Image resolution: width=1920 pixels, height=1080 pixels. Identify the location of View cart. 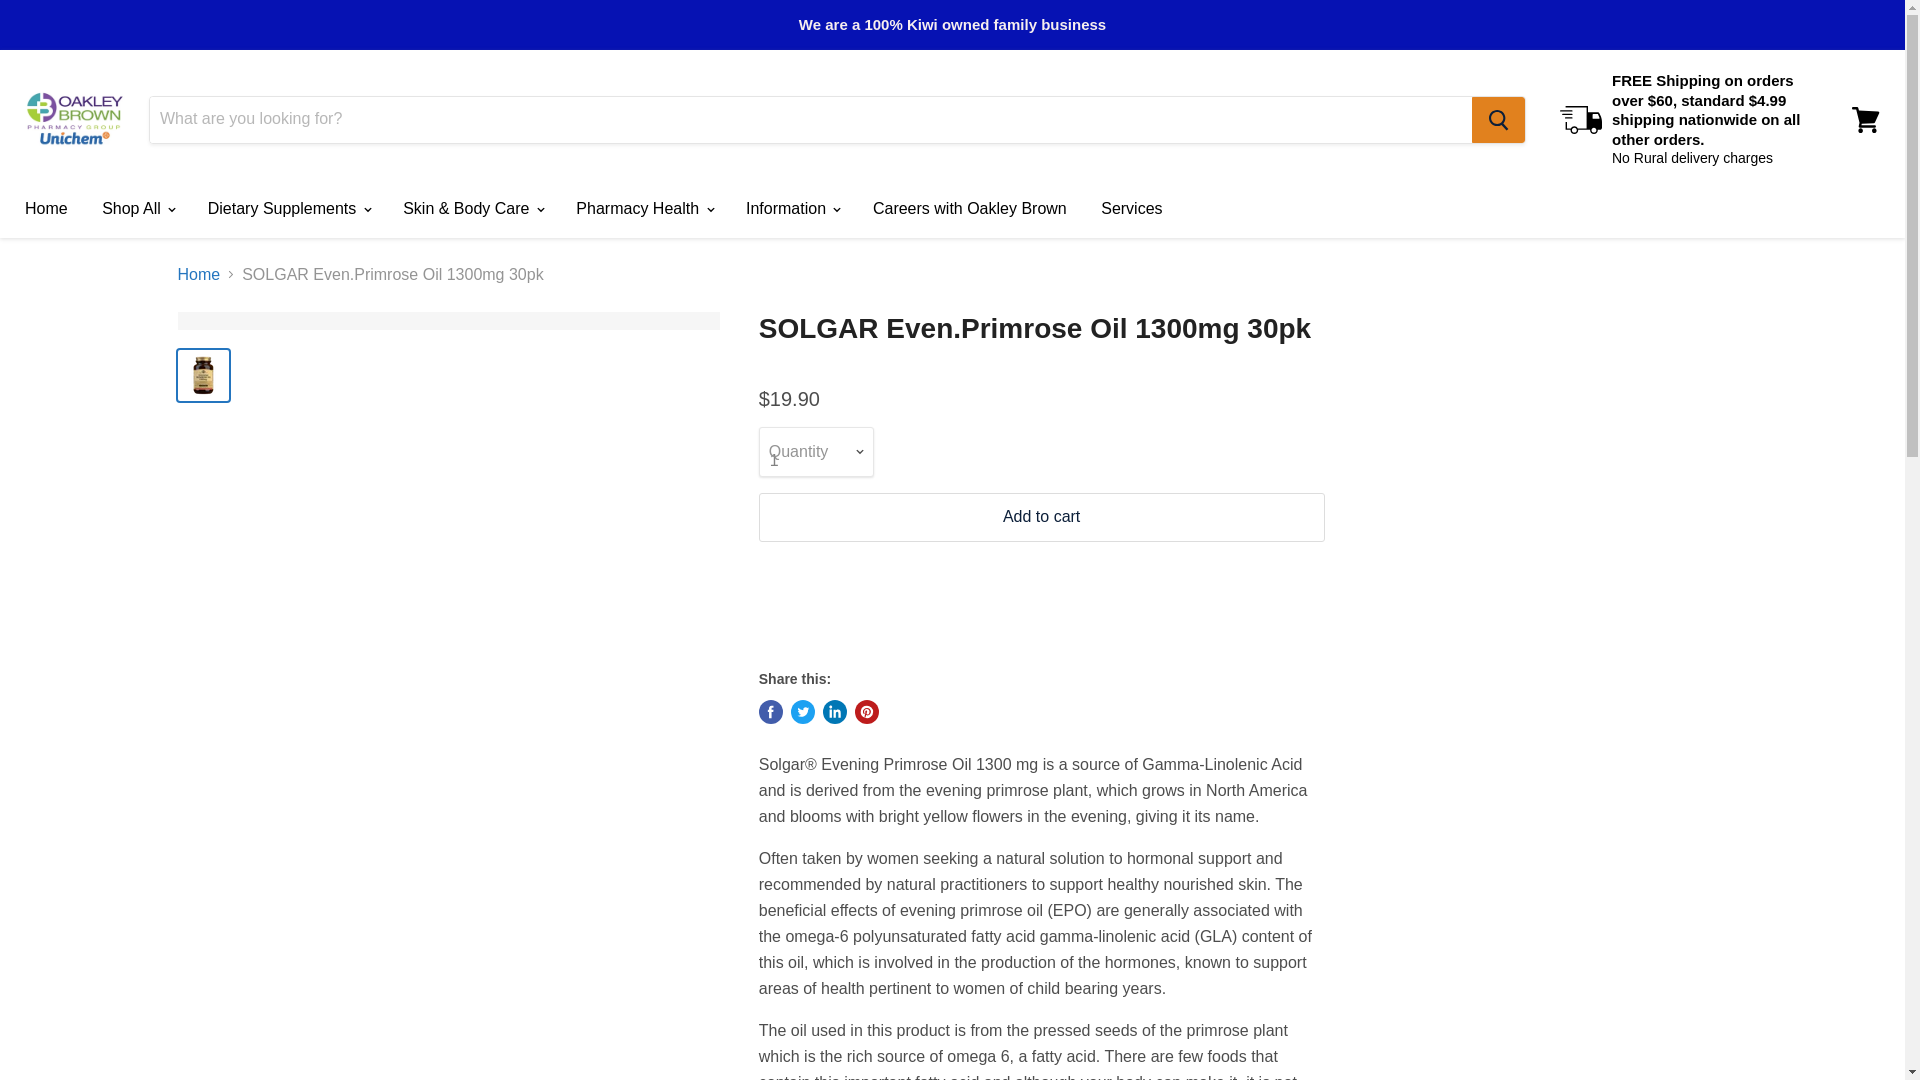
(1865, 118).